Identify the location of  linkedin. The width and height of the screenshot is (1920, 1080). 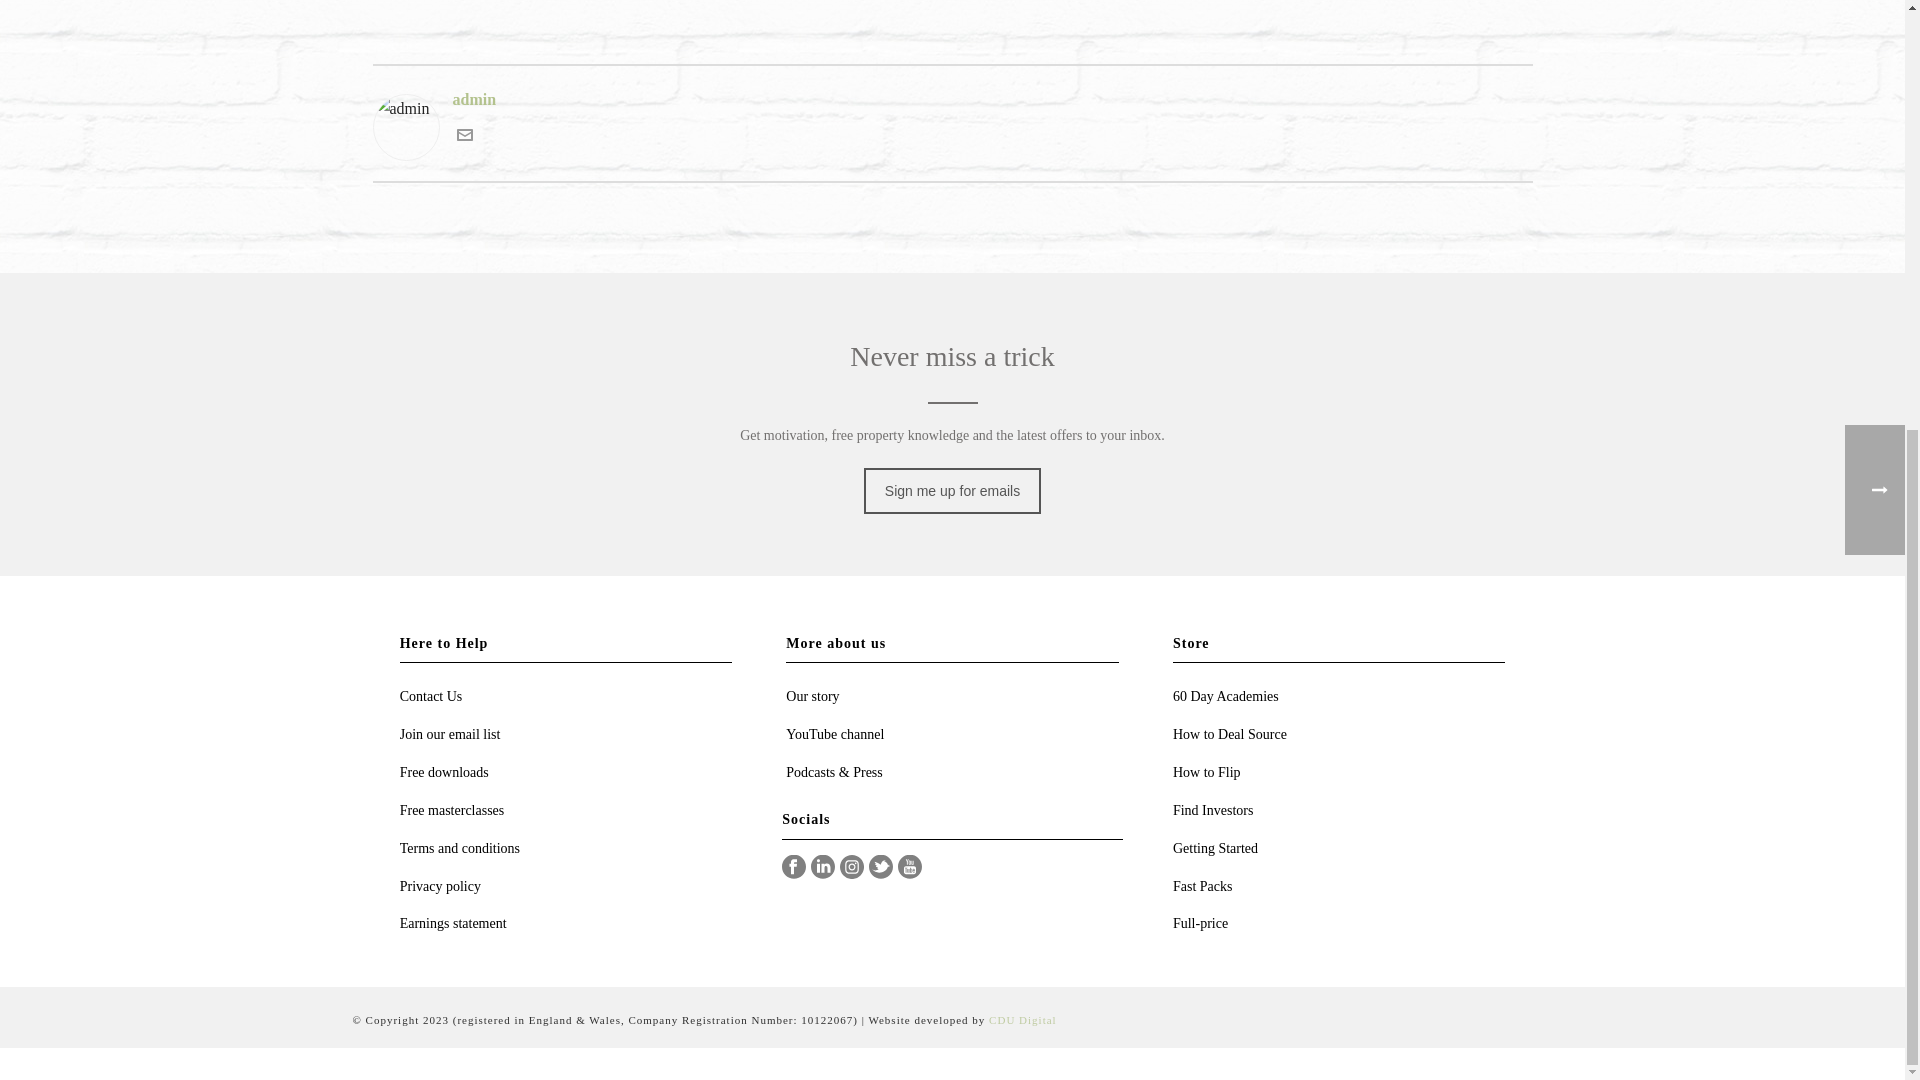
(822, 868).